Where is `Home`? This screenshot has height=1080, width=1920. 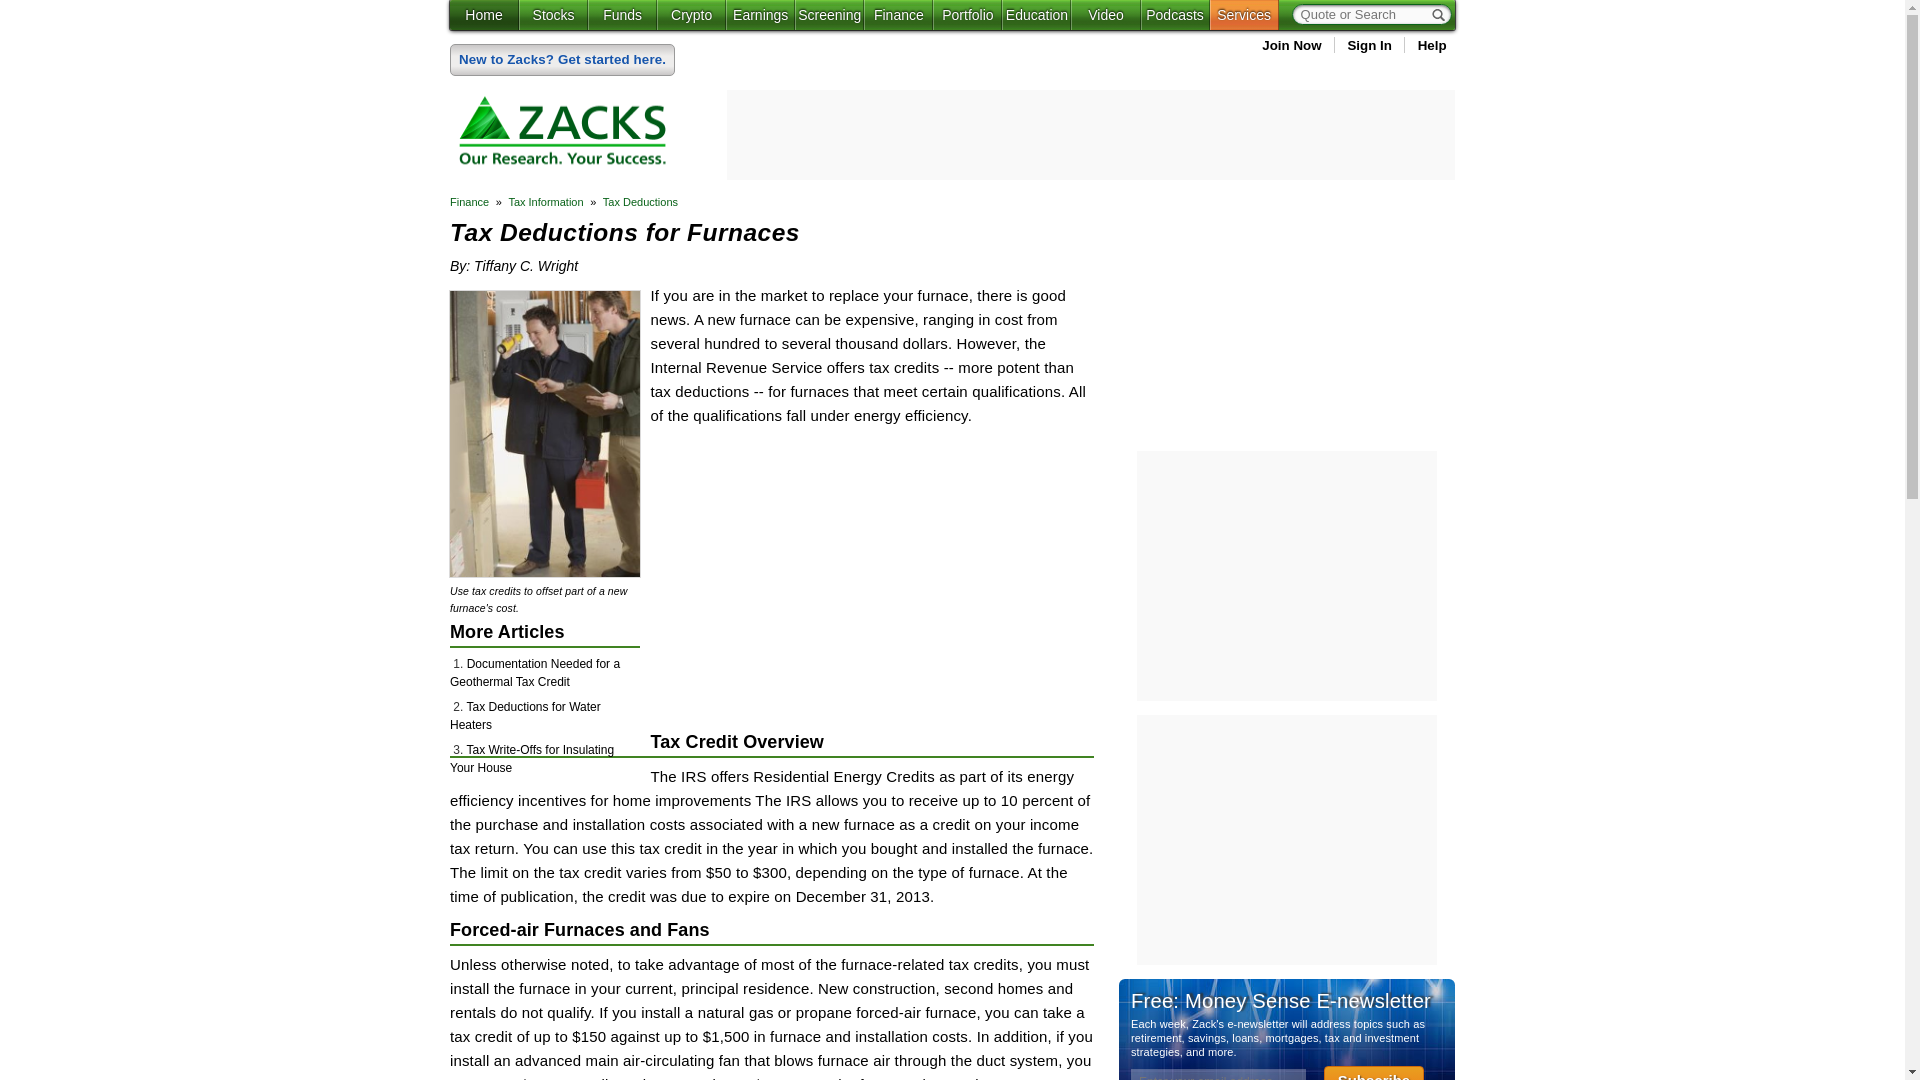 Home is located at coordinates (484, 15).